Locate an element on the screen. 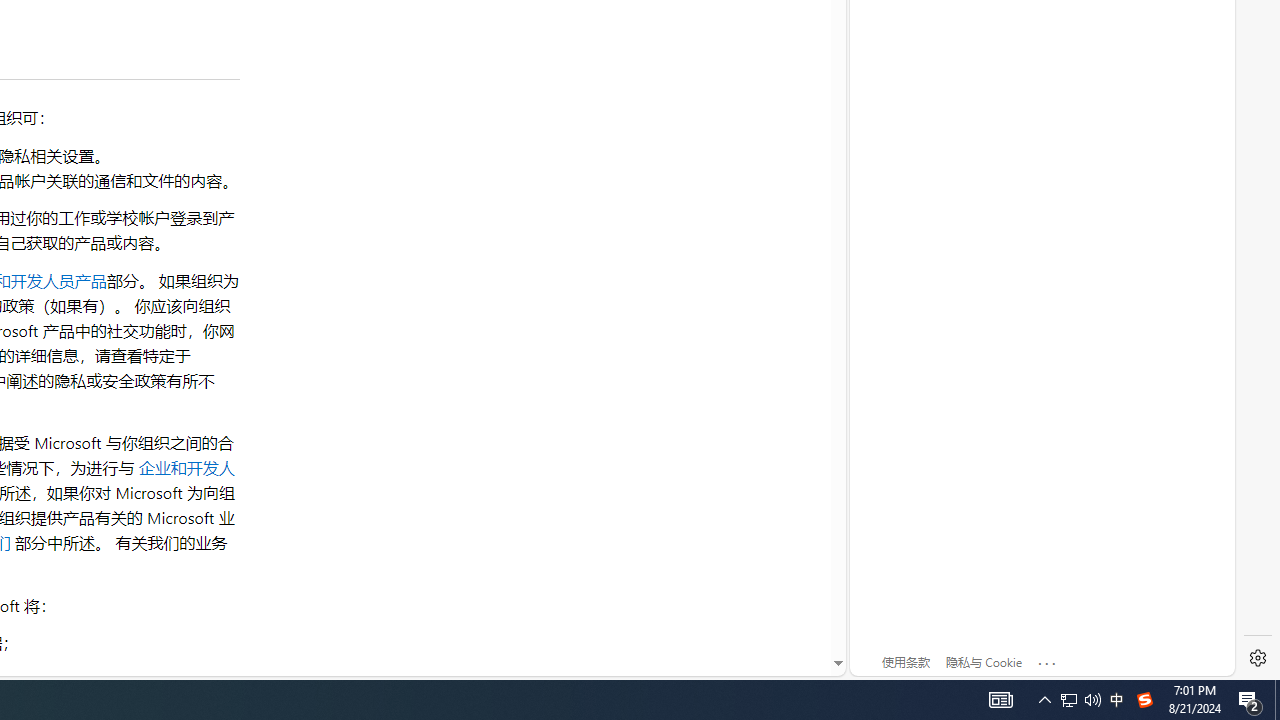  Notification Chevron is located at coordinates (1080, 700).